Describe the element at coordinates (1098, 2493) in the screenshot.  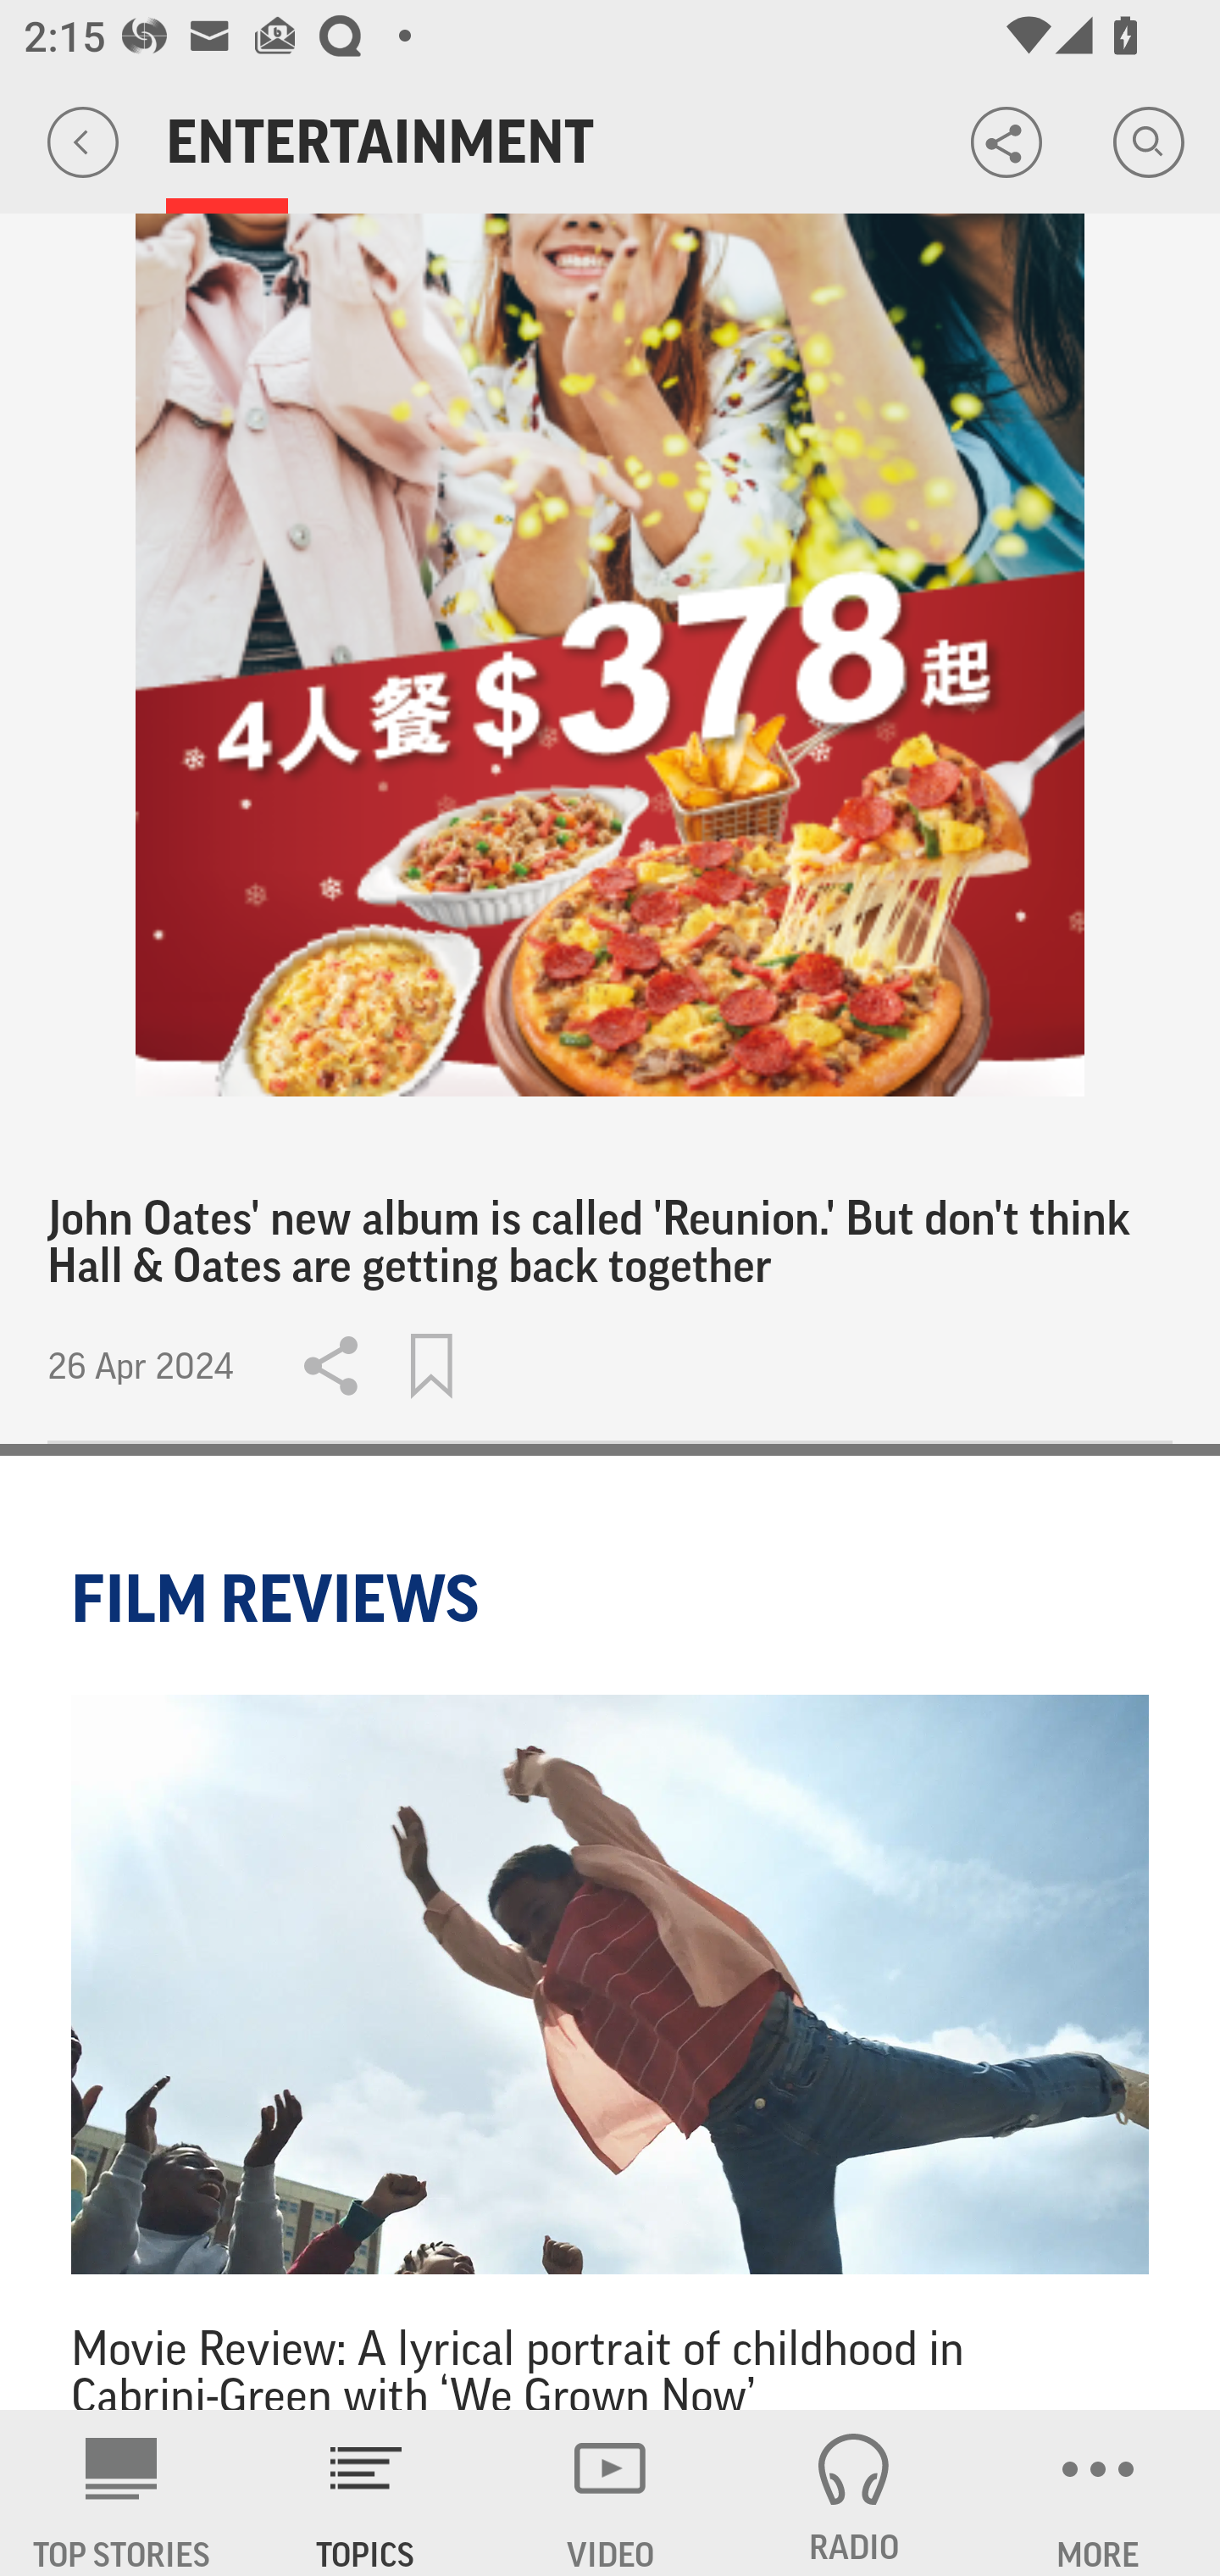
I see `MORE` at that location.